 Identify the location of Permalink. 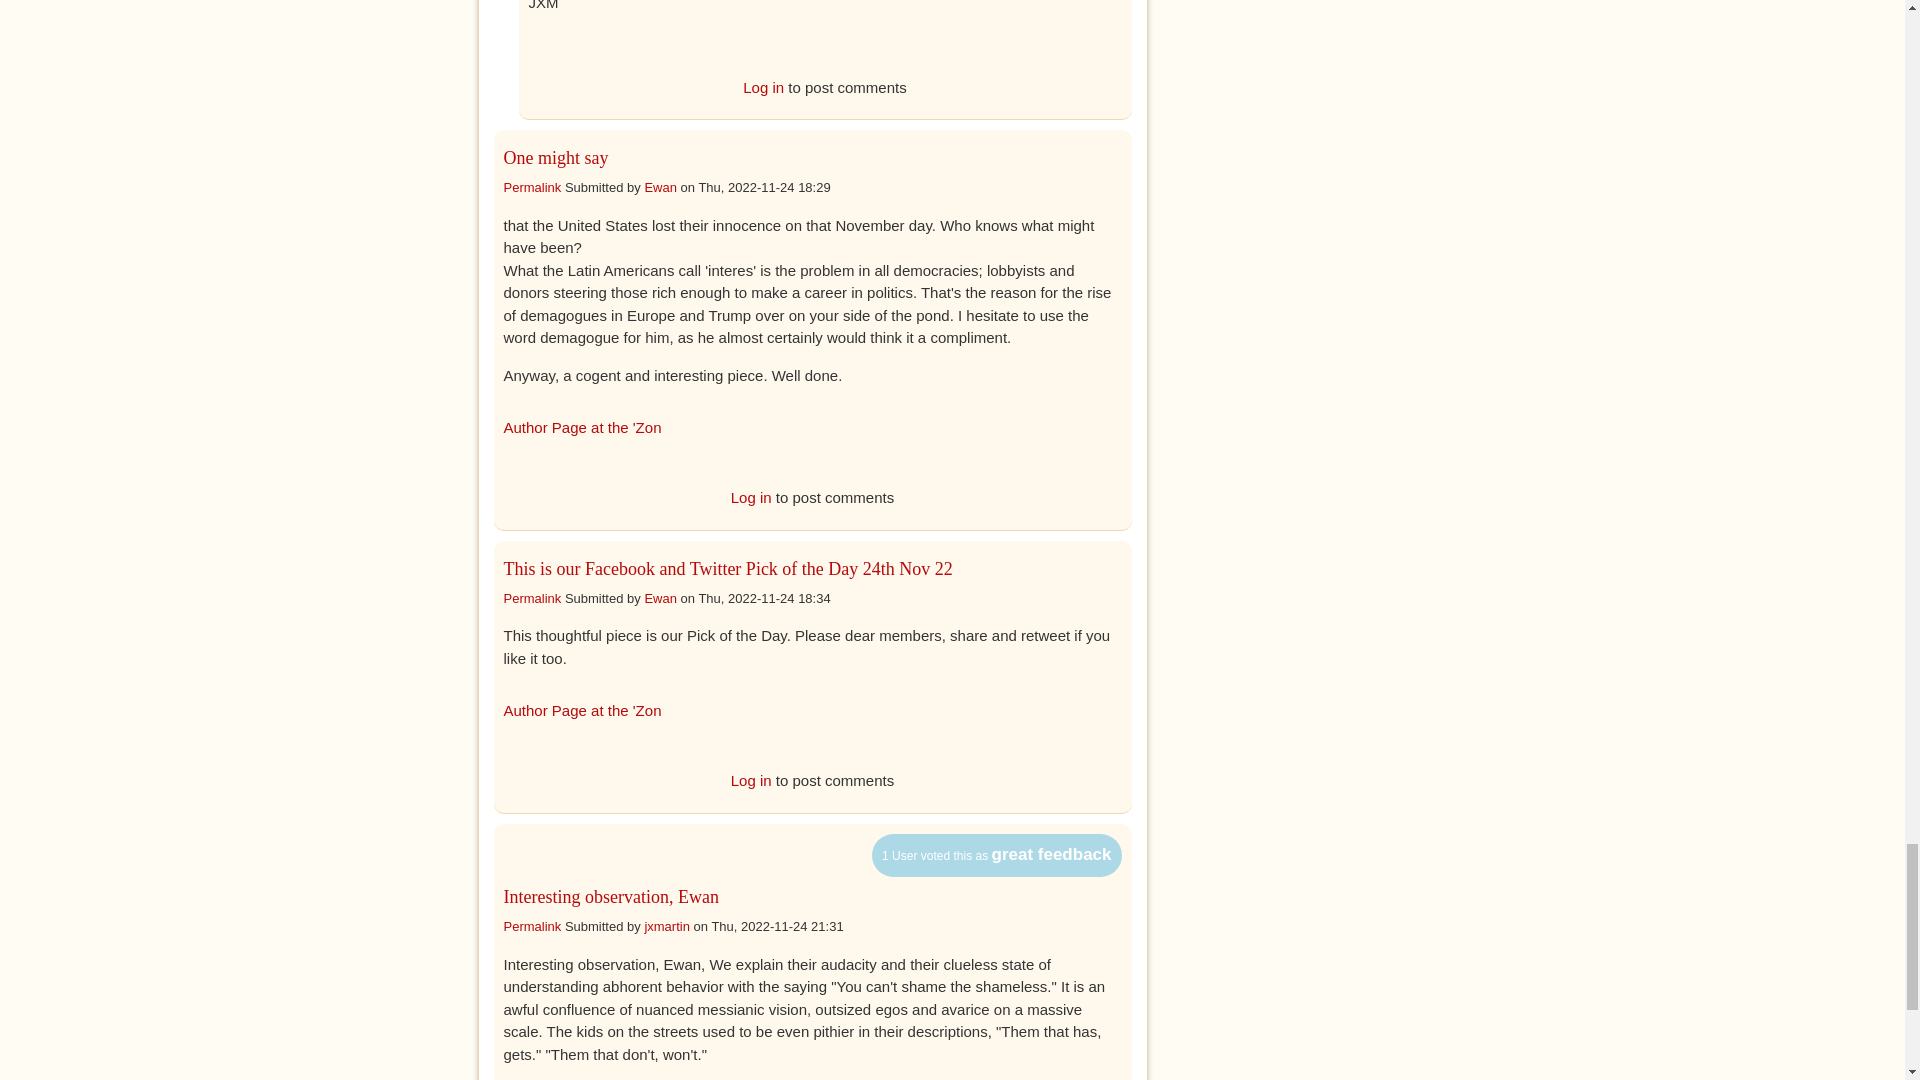
(532, 188).